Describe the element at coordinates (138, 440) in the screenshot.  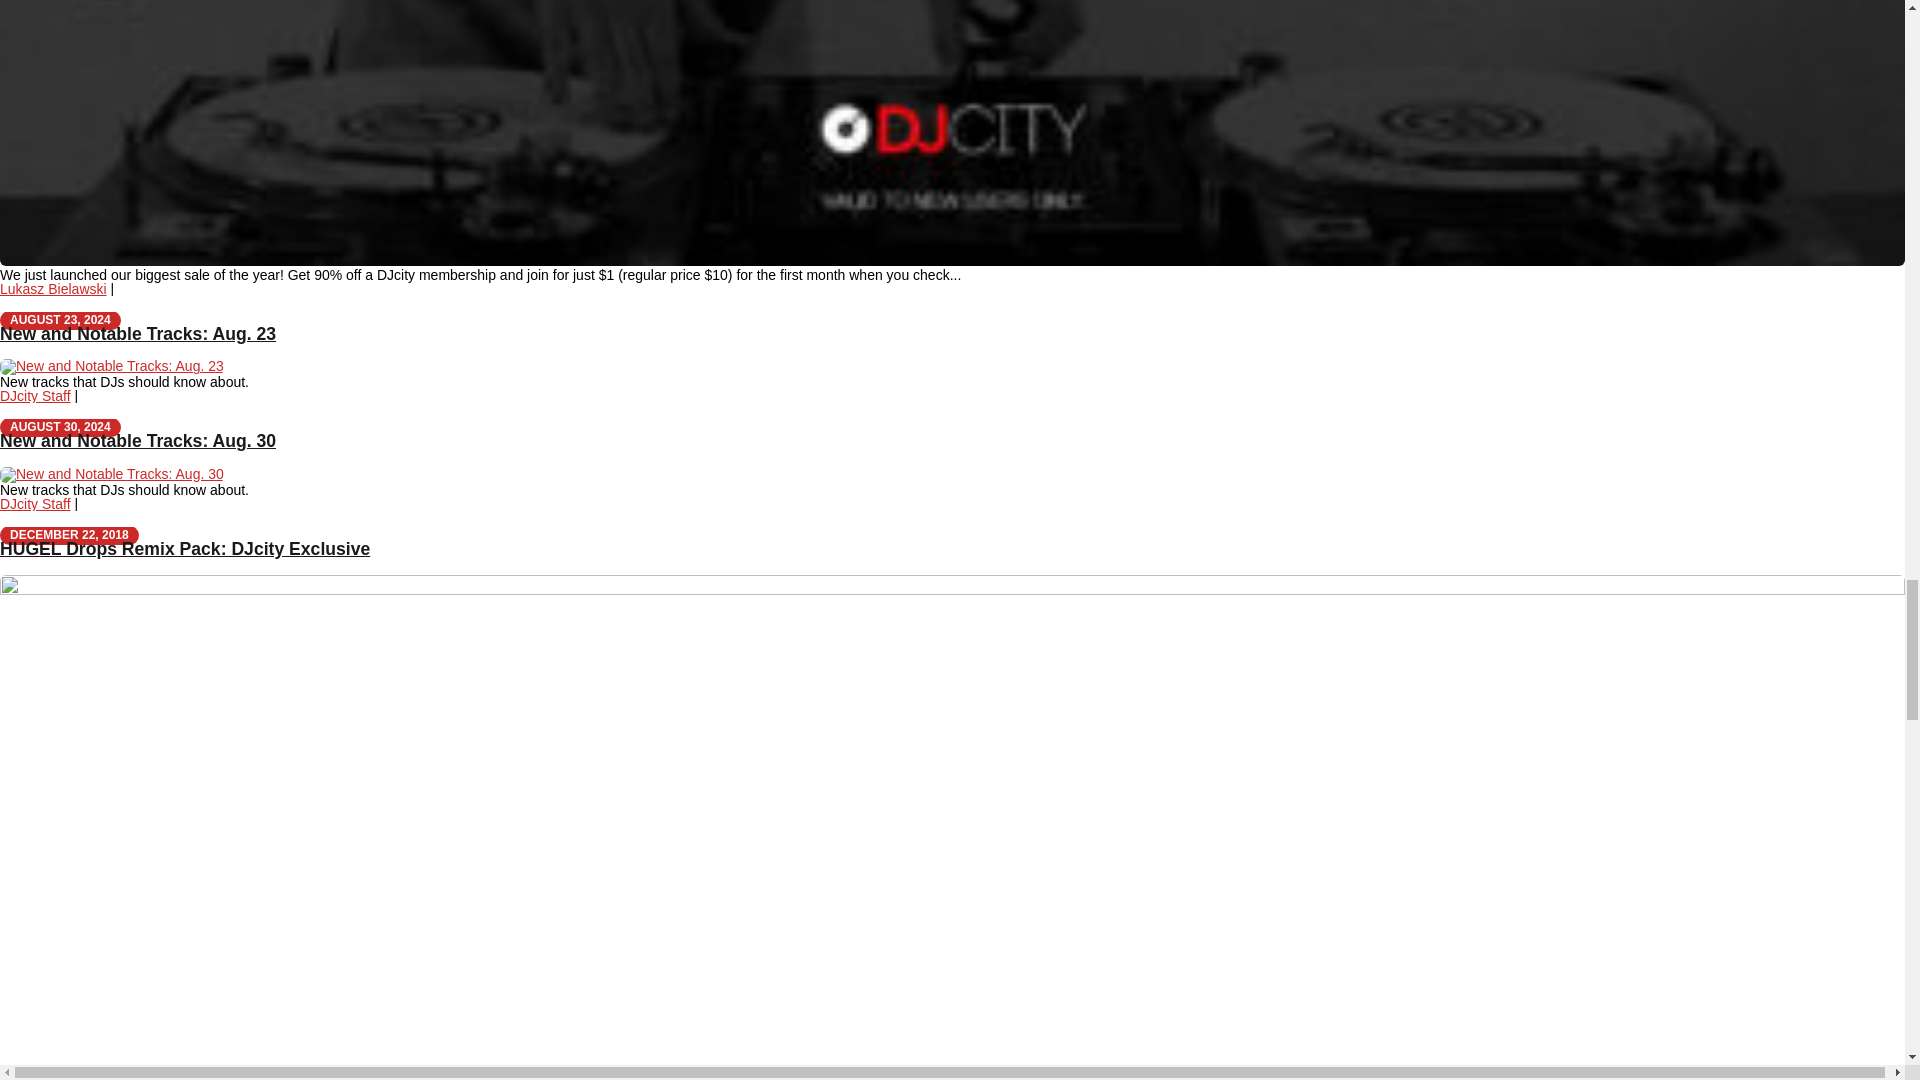
I see `New and Notable Tracks: Aug. 30` at that location.